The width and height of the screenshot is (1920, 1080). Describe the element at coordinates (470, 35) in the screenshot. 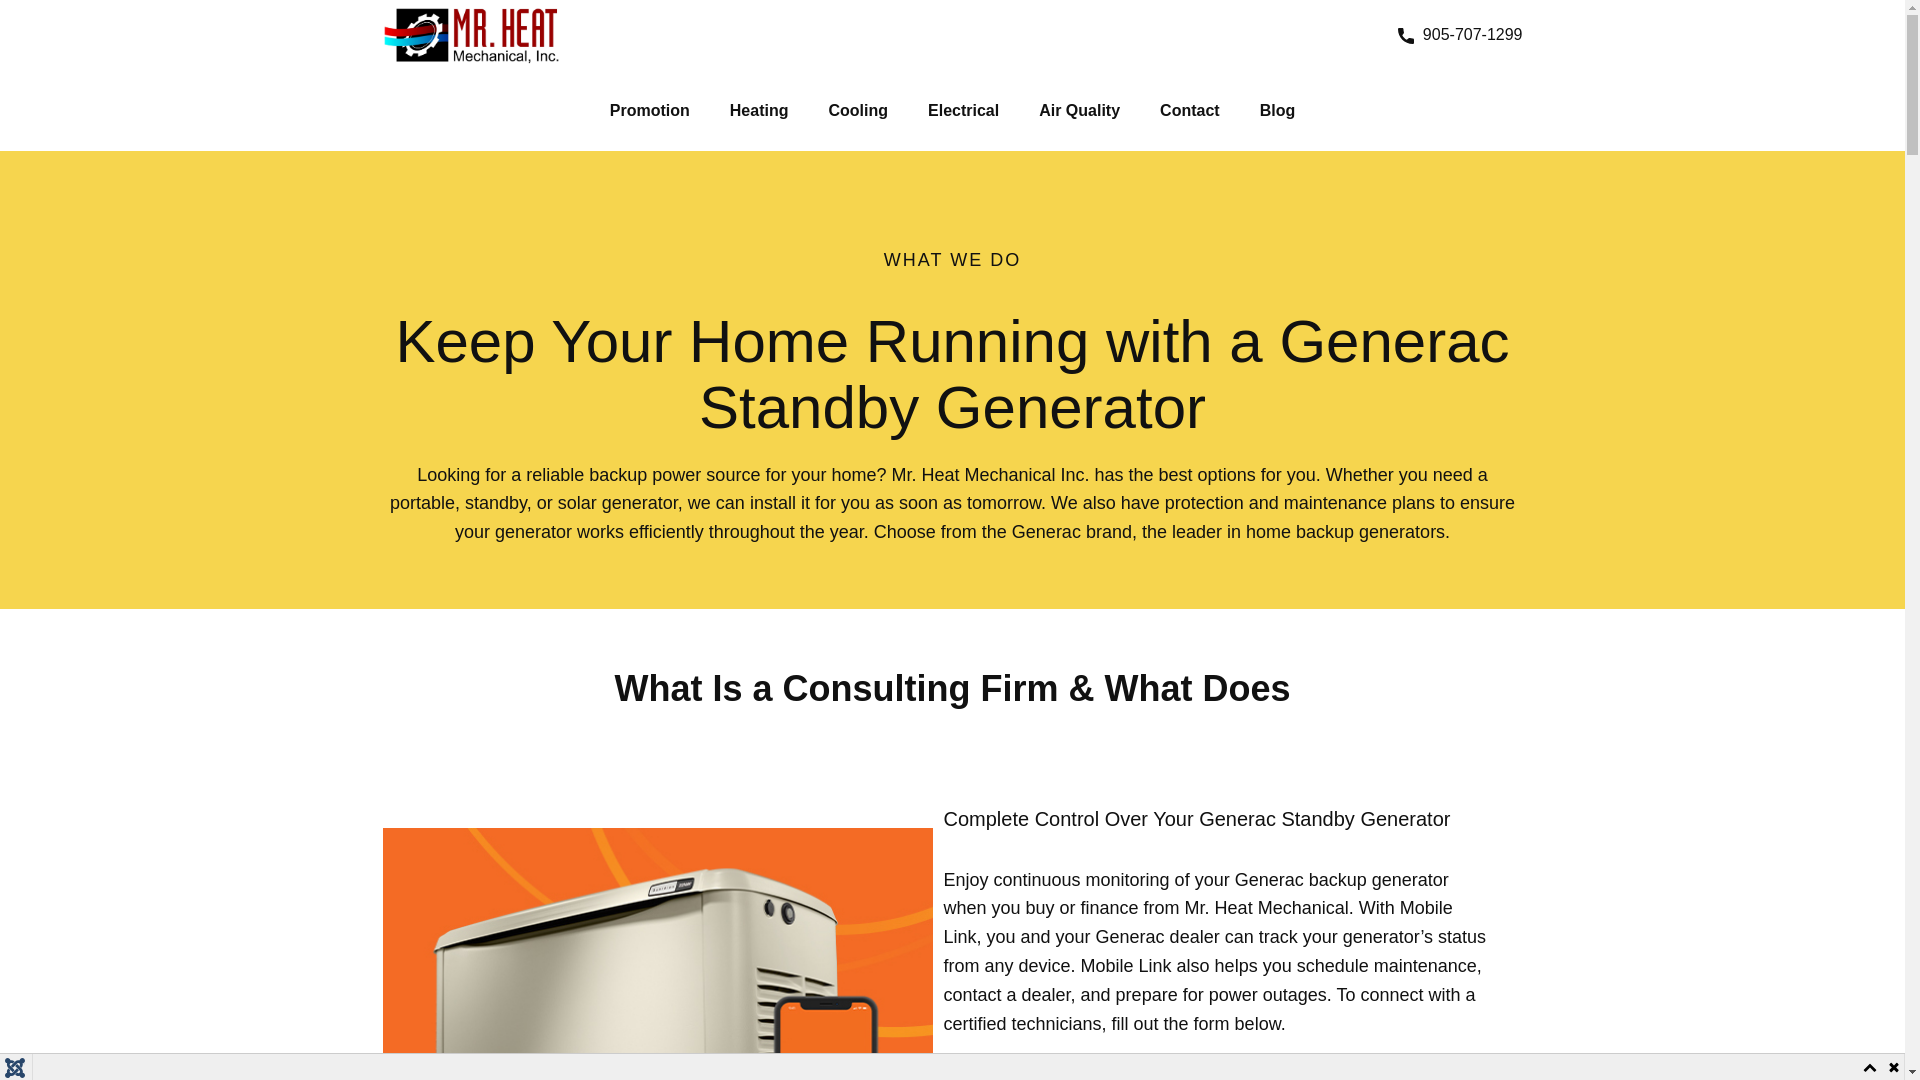

I see `Heating Cooling Electrical Contractor ` at that location.